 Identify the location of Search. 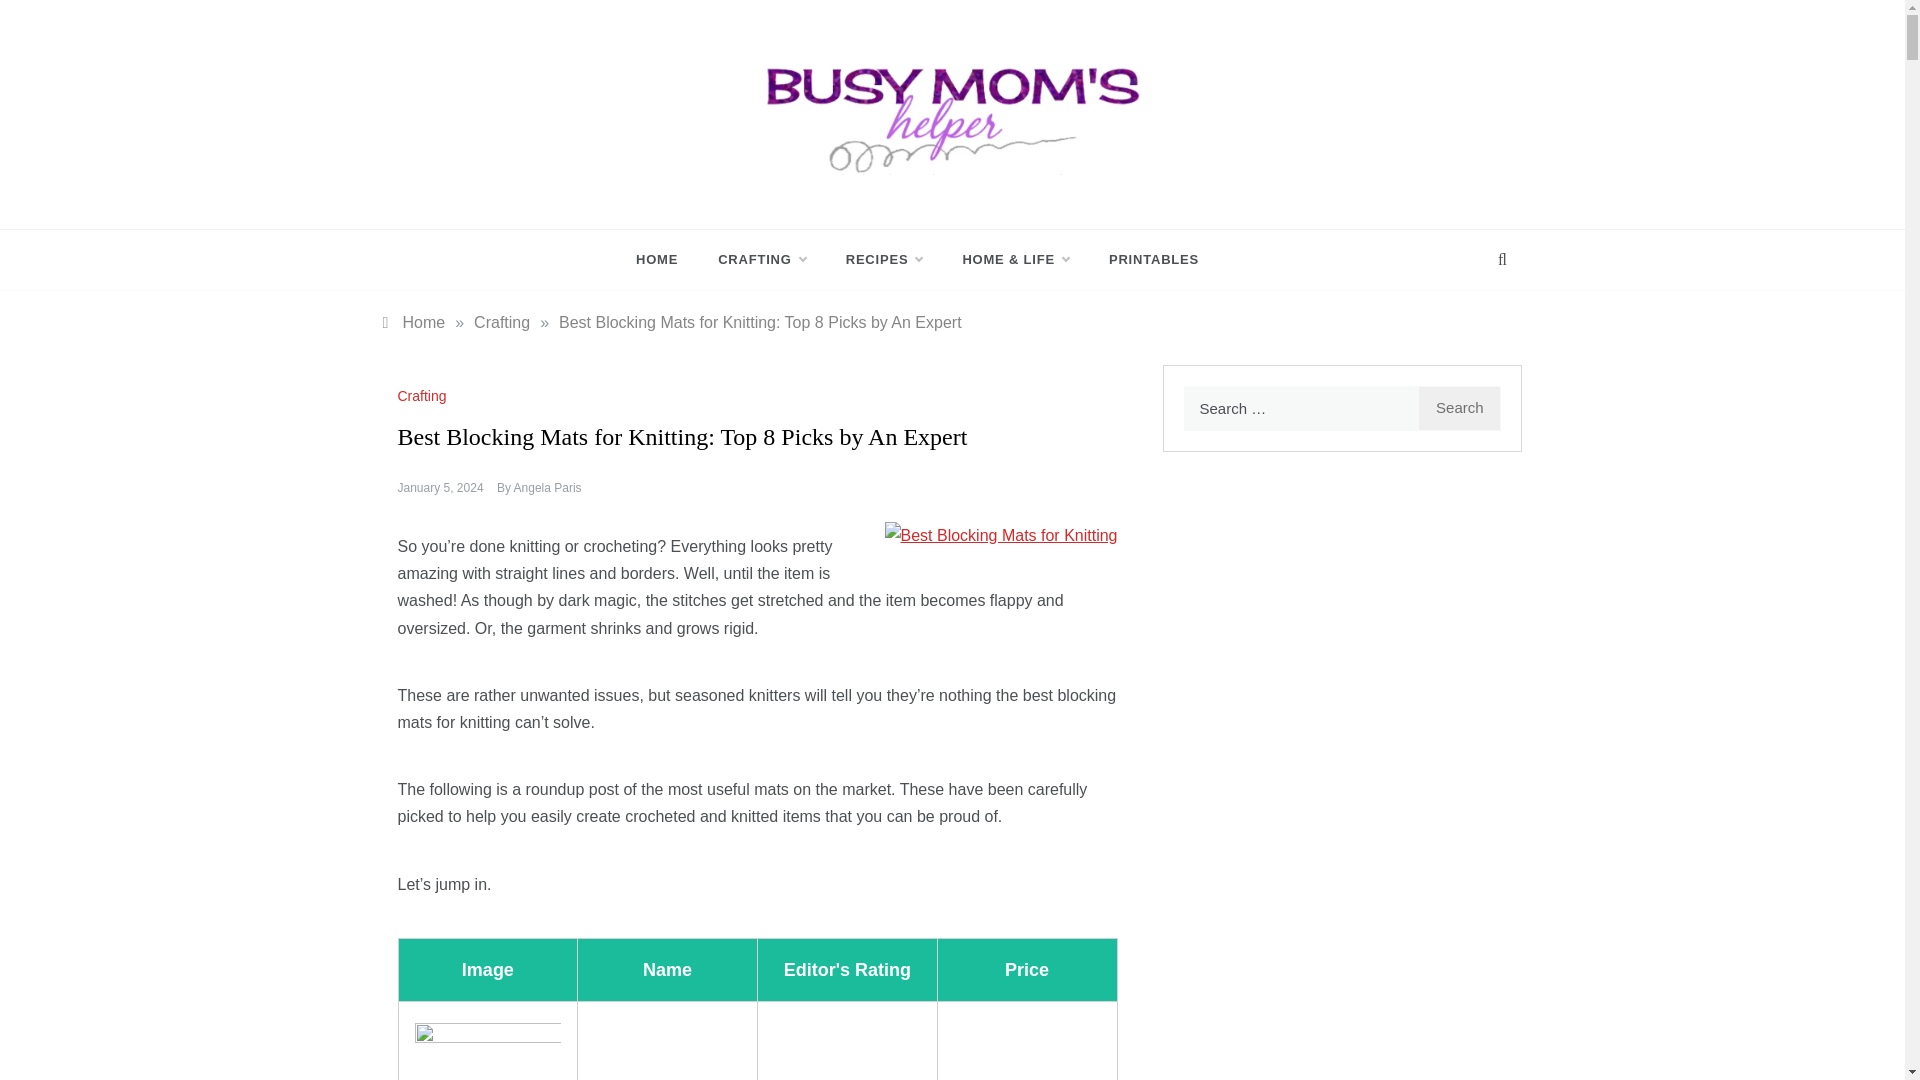
(1460, 408).